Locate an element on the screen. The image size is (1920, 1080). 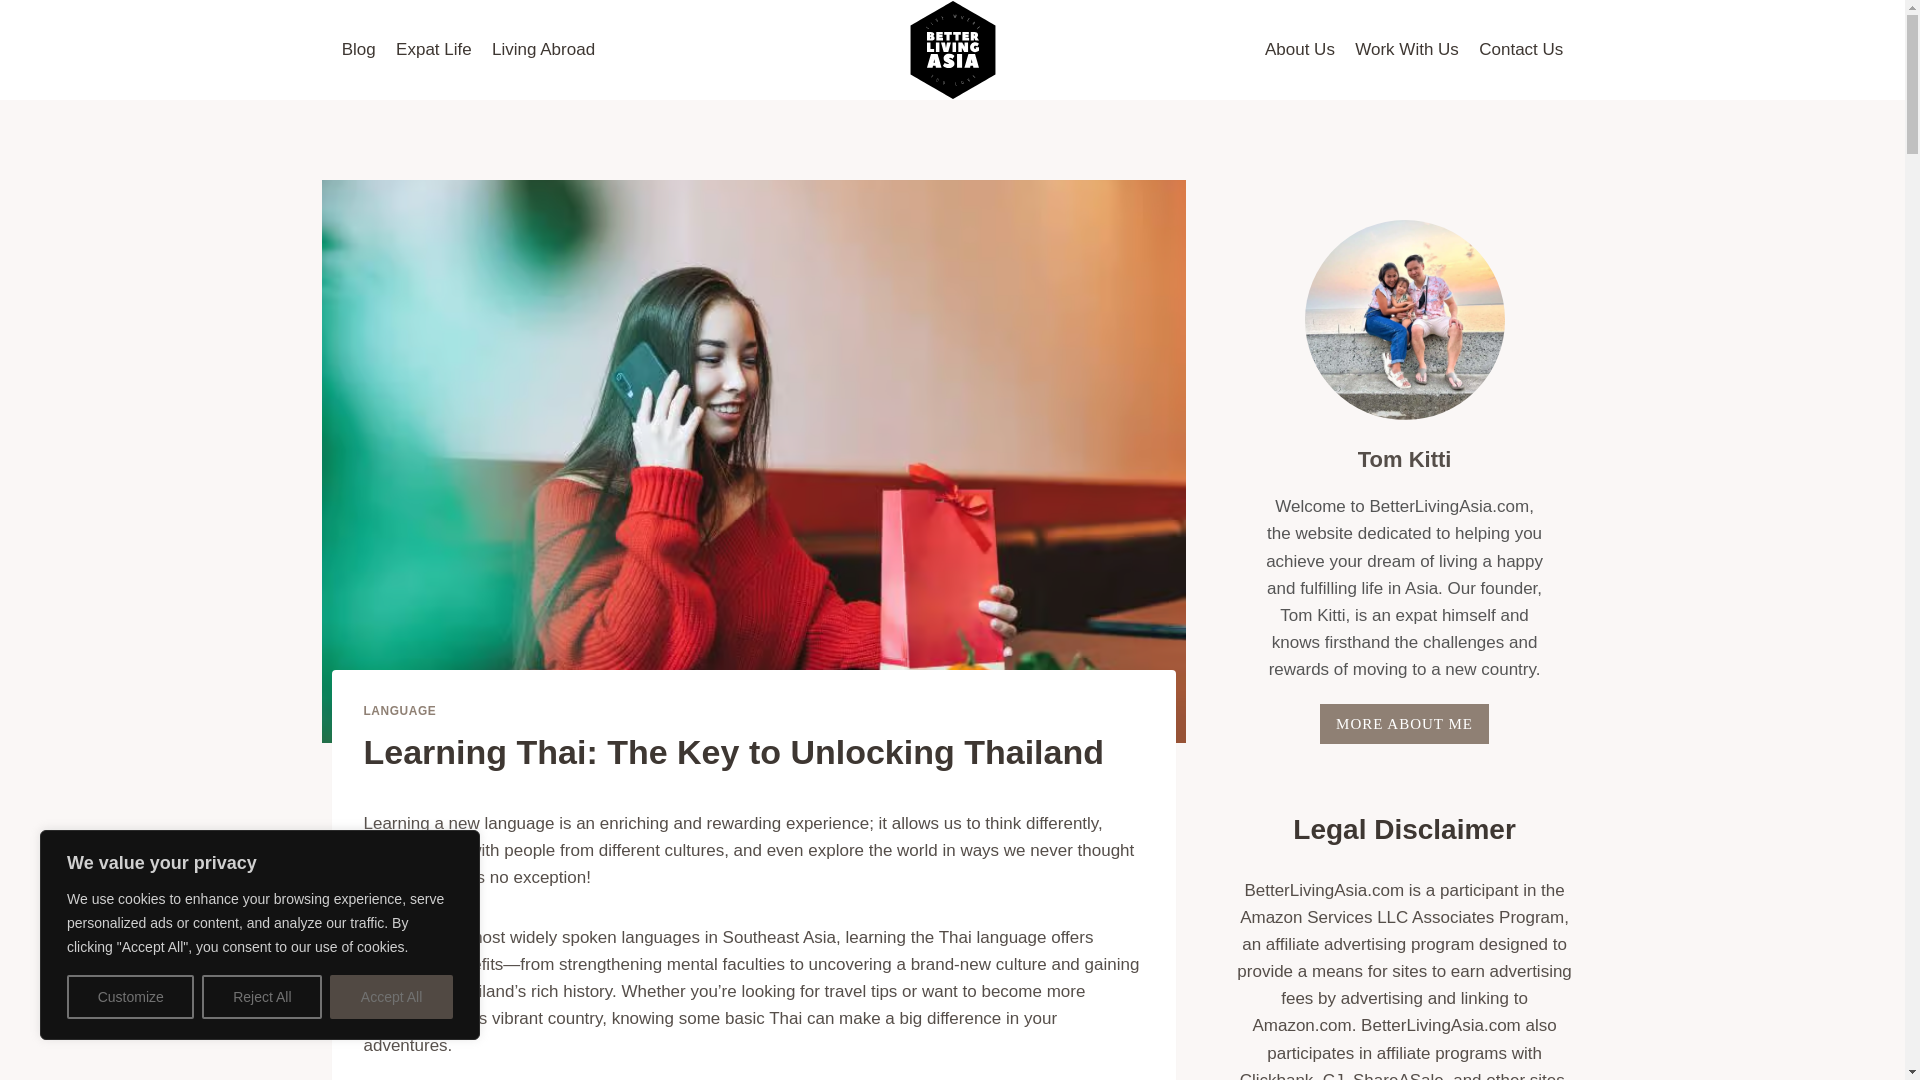
Accept All is located at coordinates (392, 997).